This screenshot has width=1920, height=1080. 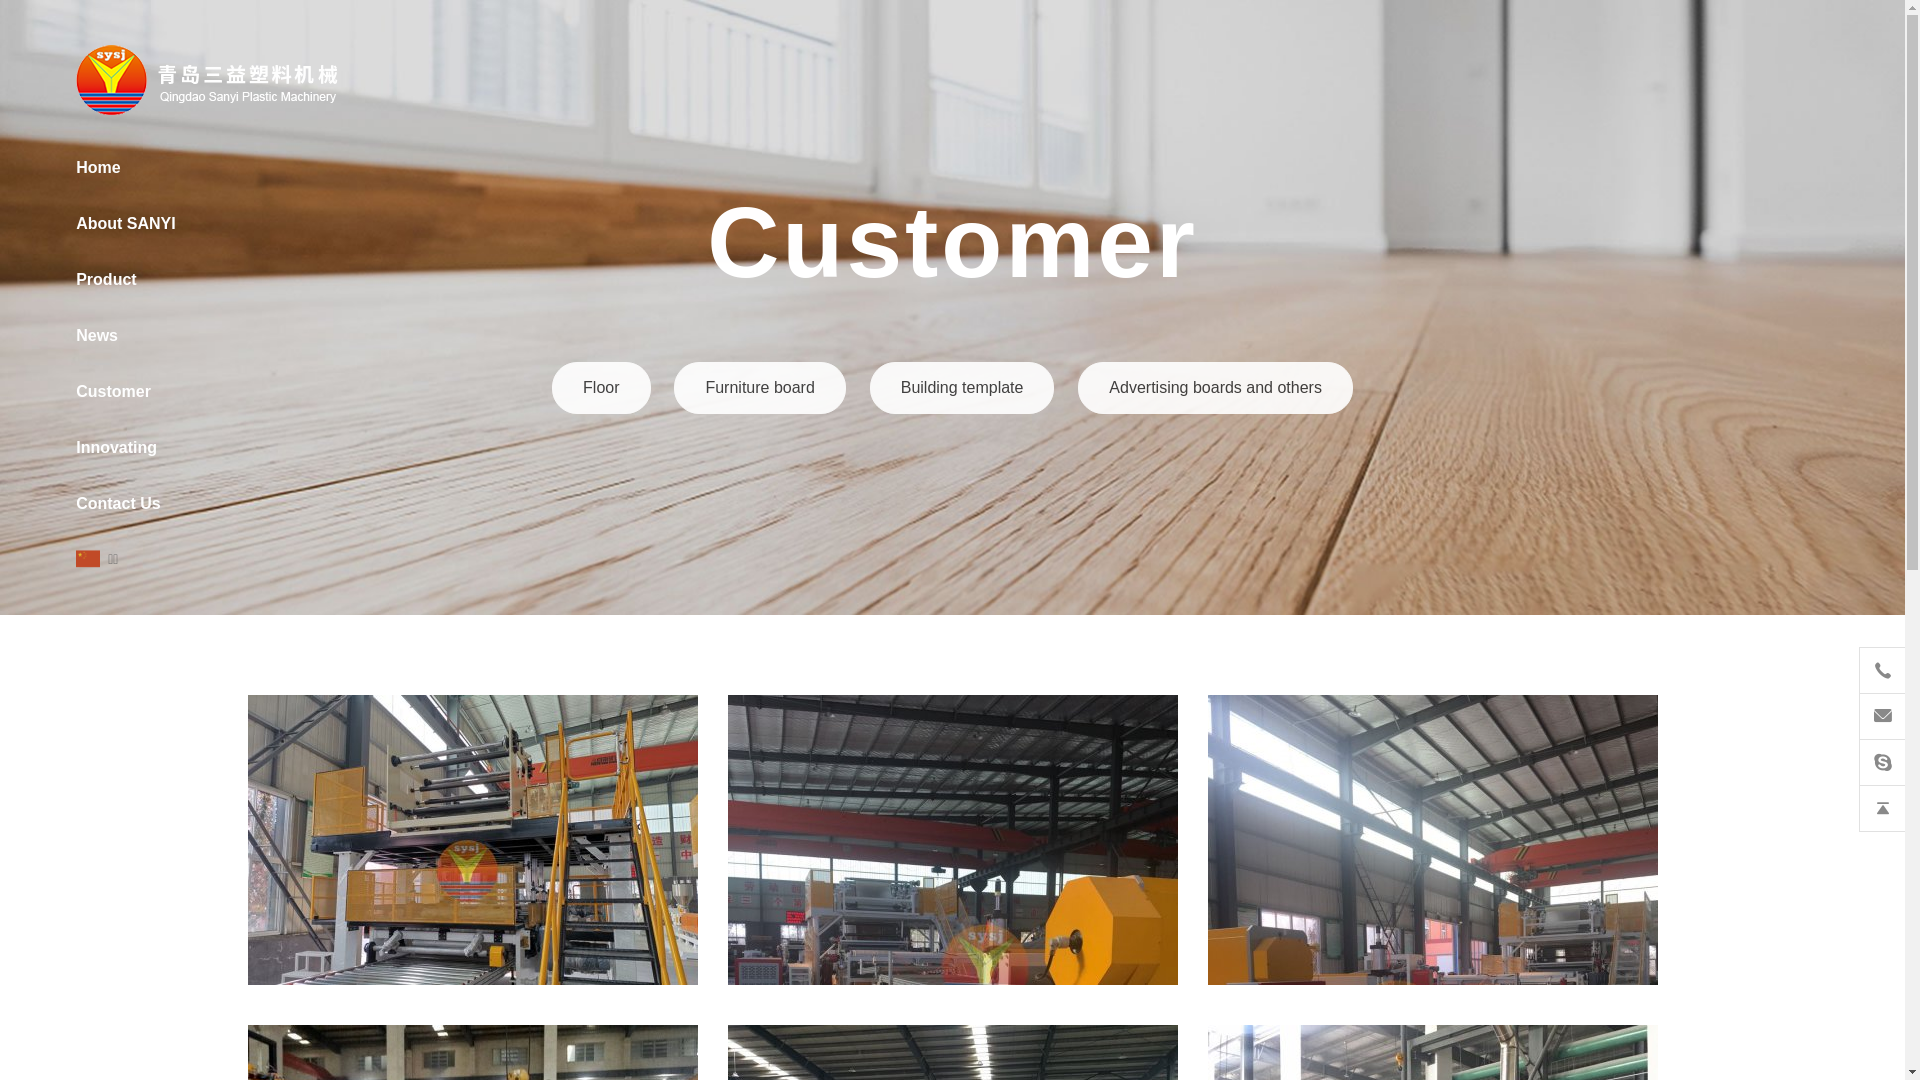 I want to click on About SANYI, so click(x=134, y=224).